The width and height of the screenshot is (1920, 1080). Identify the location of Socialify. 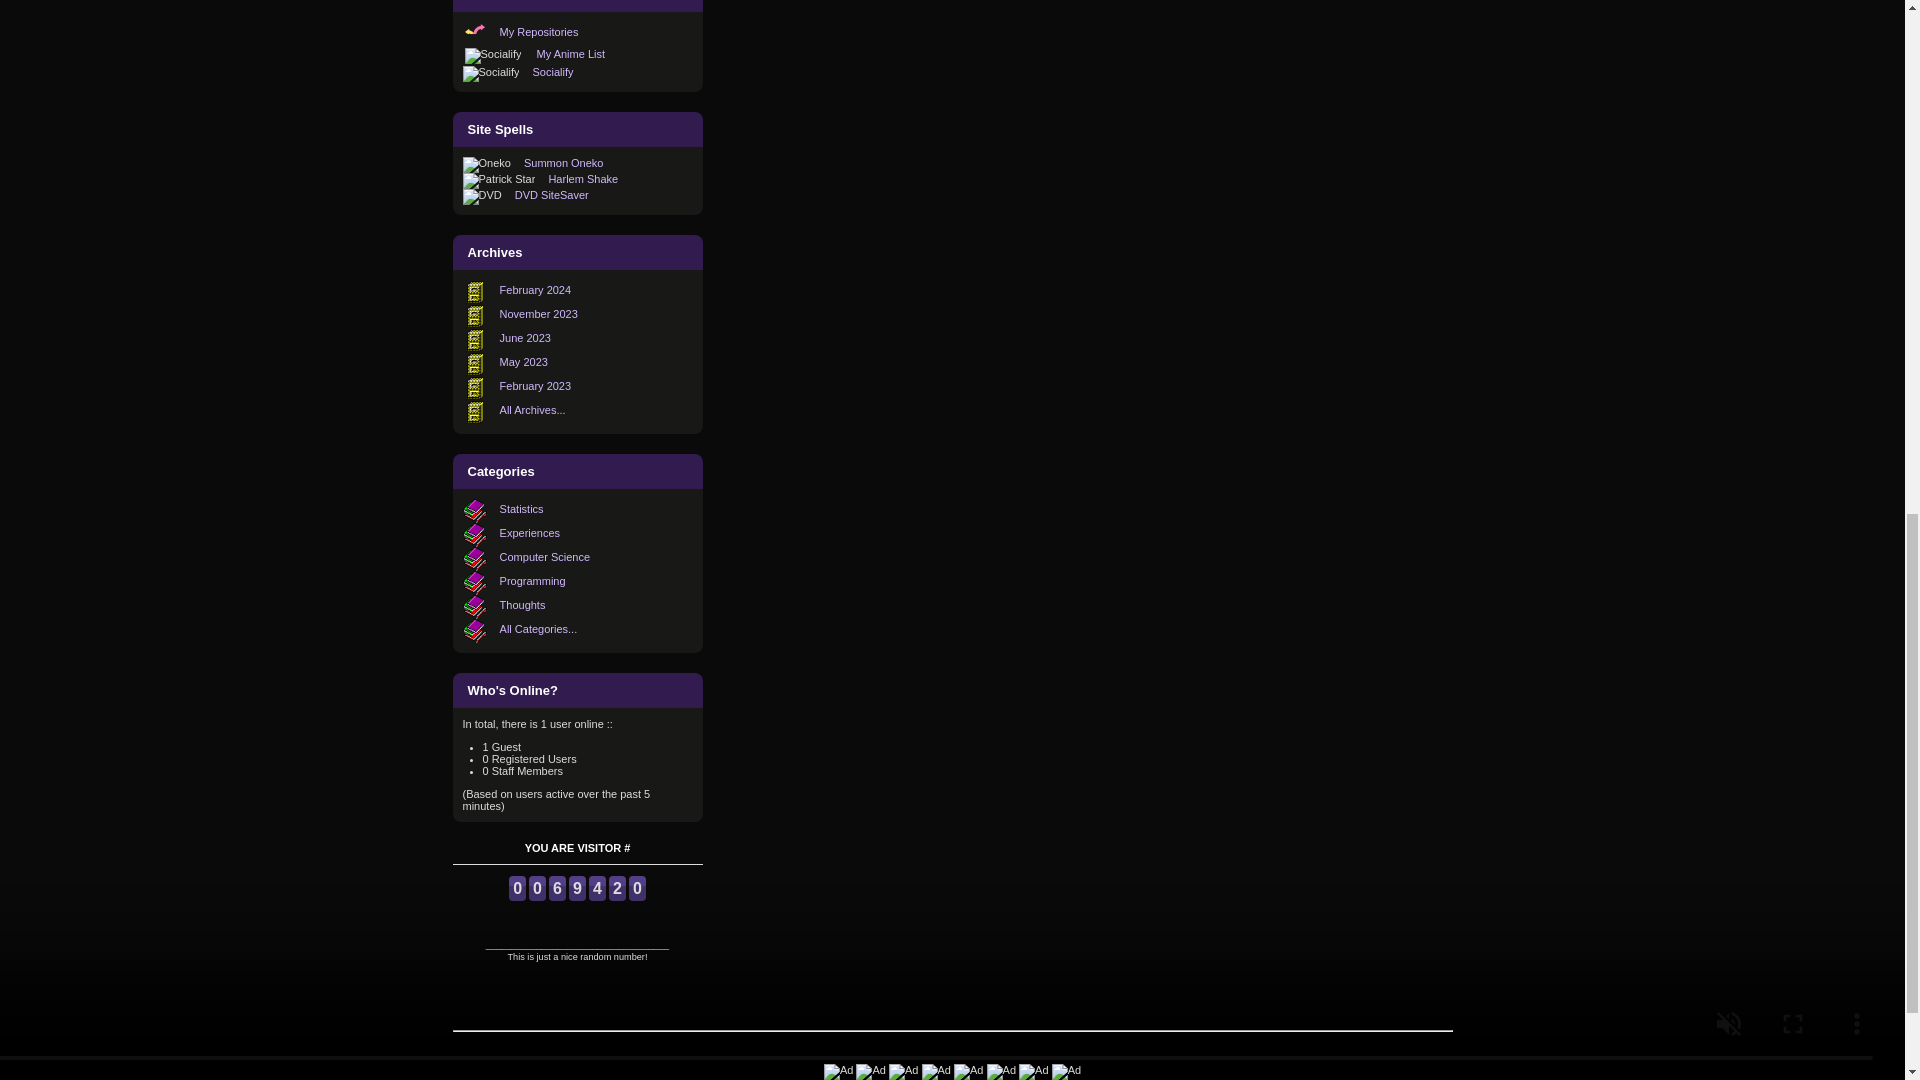
(554, 71).